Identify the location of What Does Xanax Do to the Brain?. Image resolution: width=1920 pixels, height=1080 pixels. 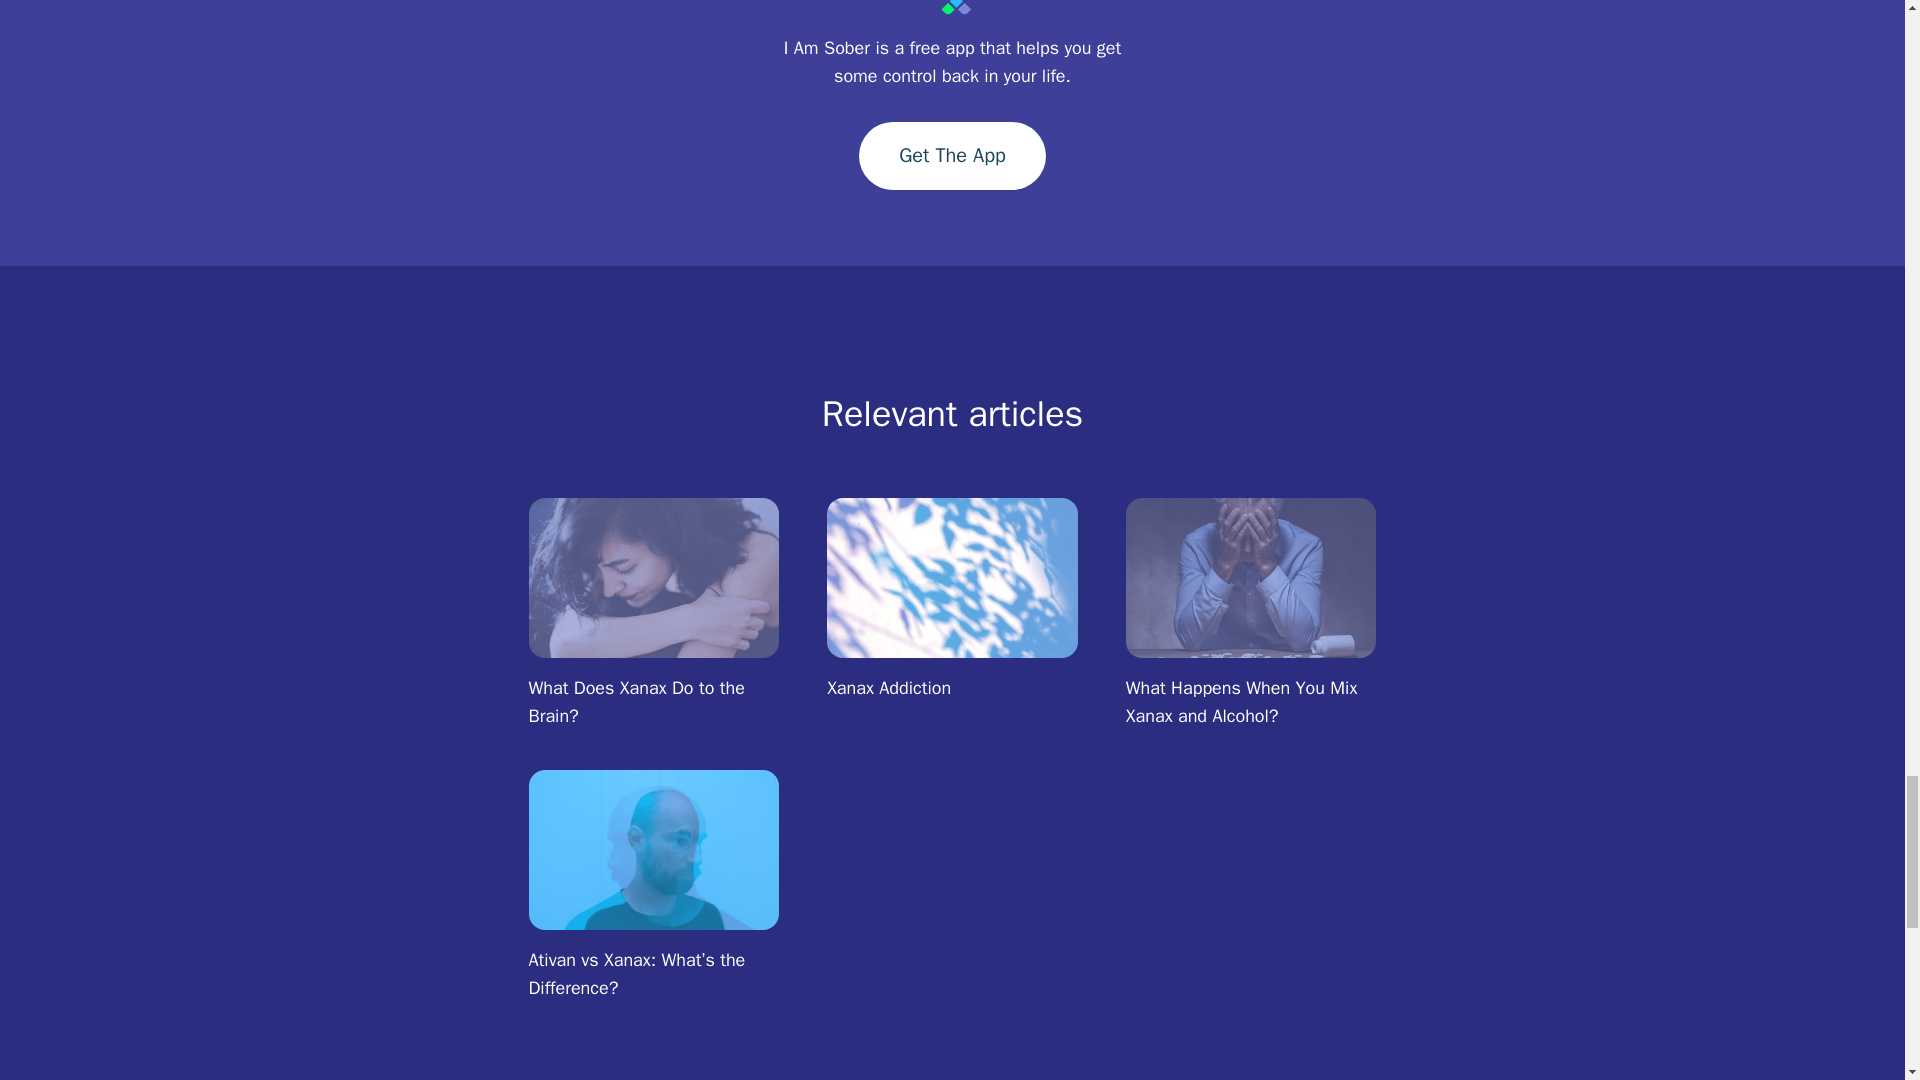
(654, 577).